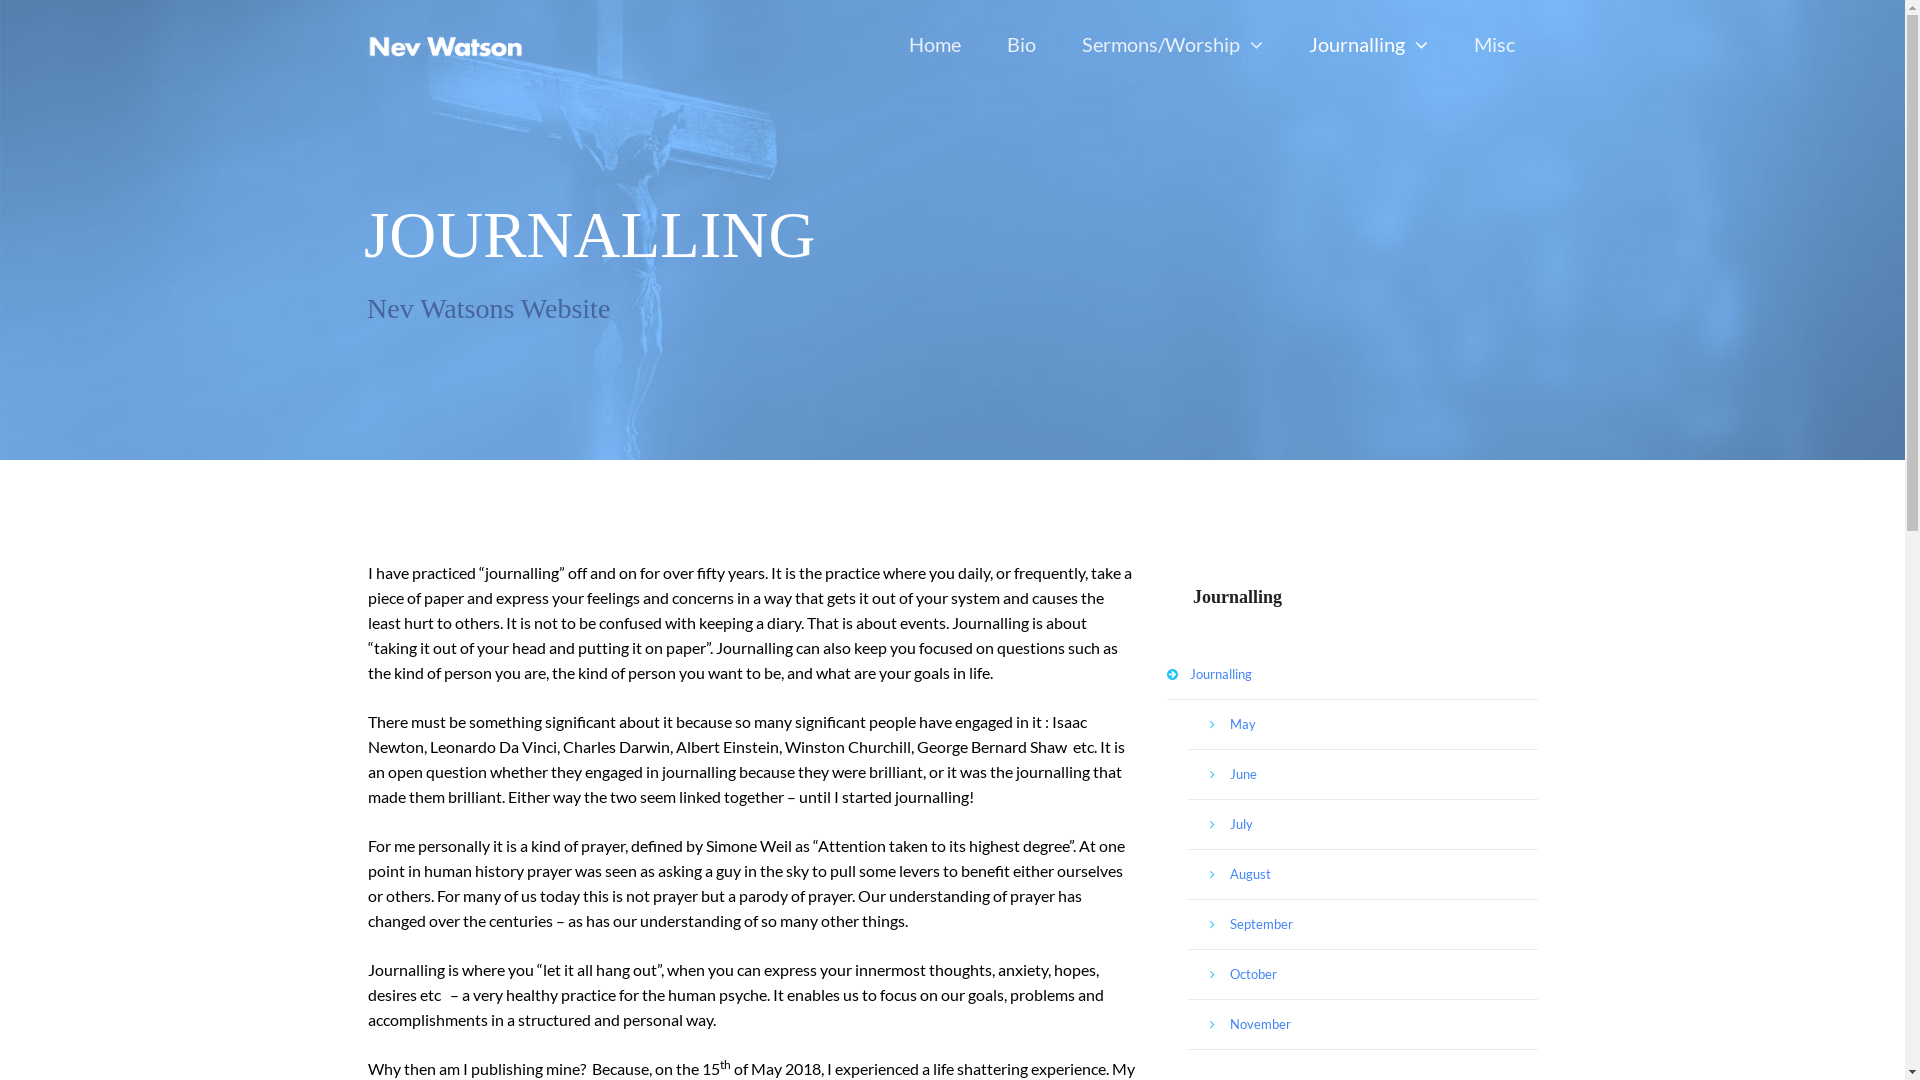  Describe the element at coordinates (934, 45) in the screenshot. I see `Home` at that location.